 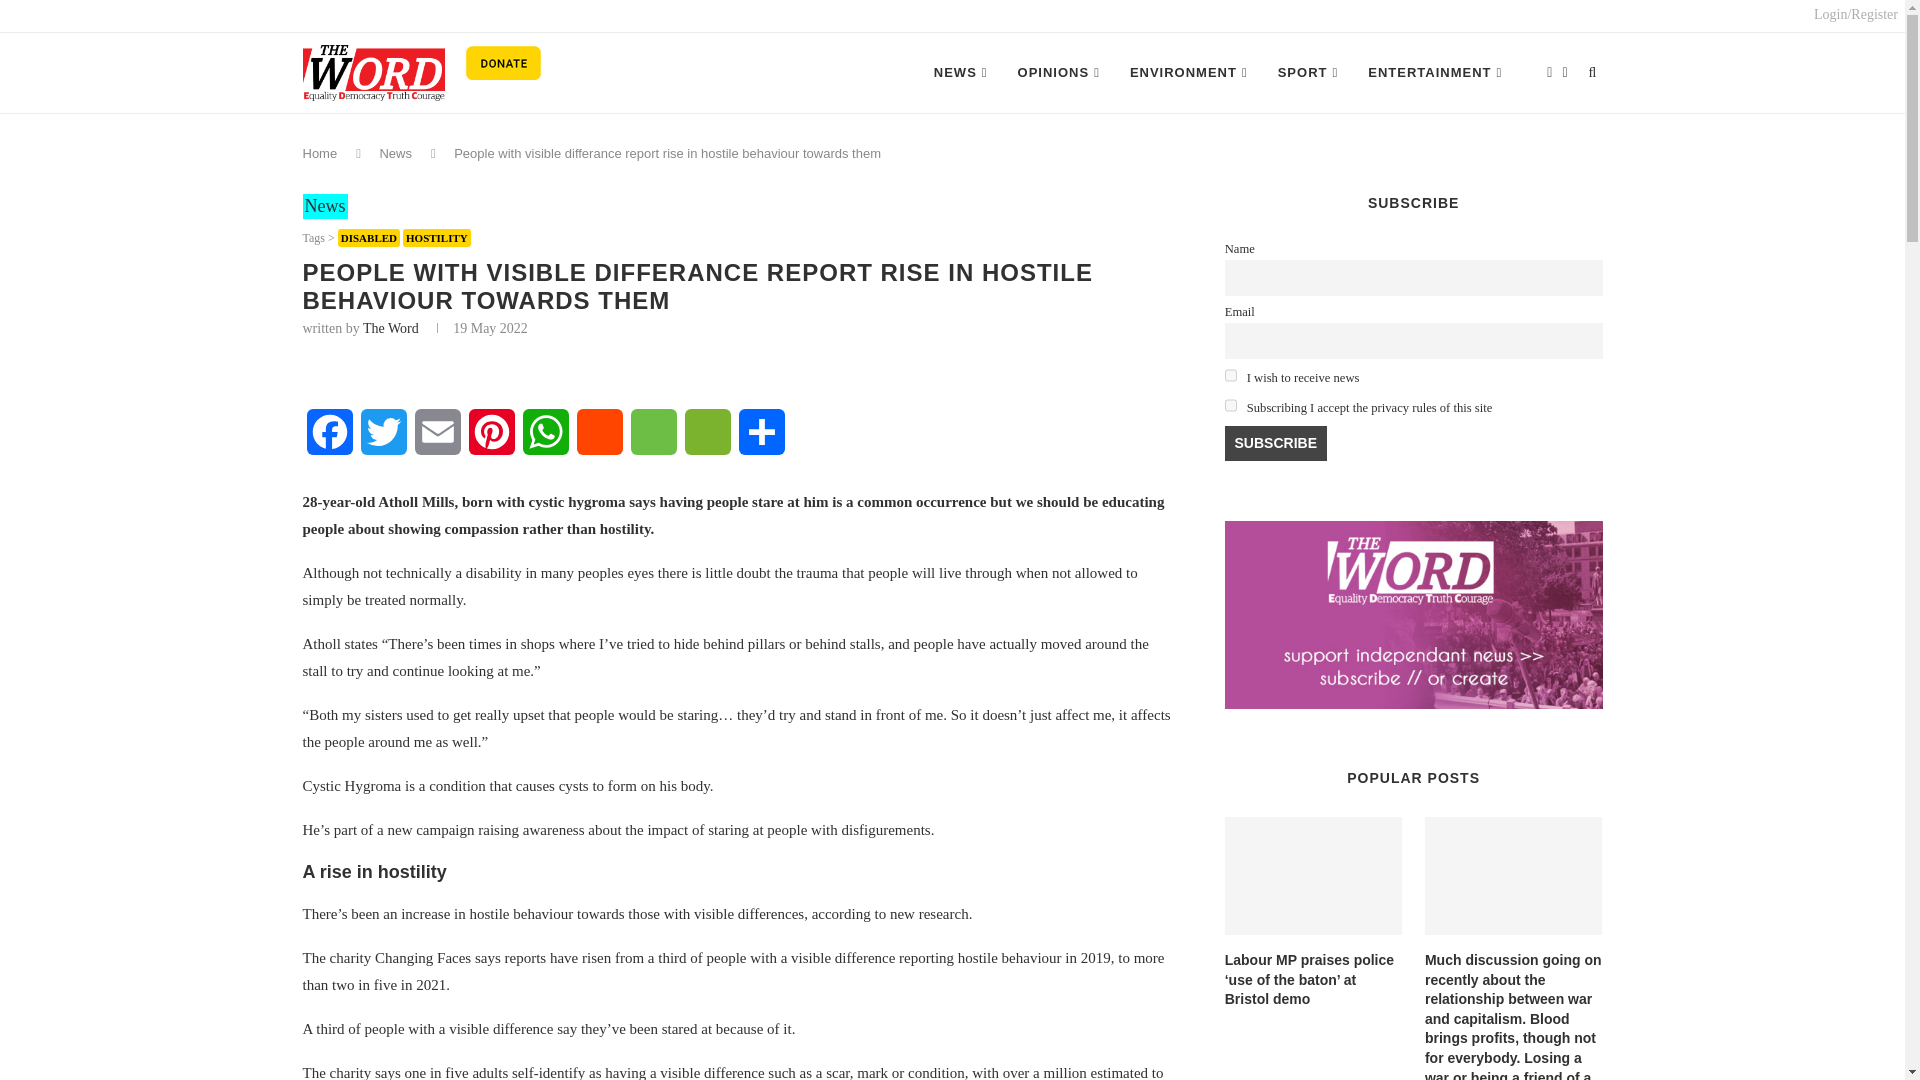 I want to click on 2, so click(x=1231, y=376).